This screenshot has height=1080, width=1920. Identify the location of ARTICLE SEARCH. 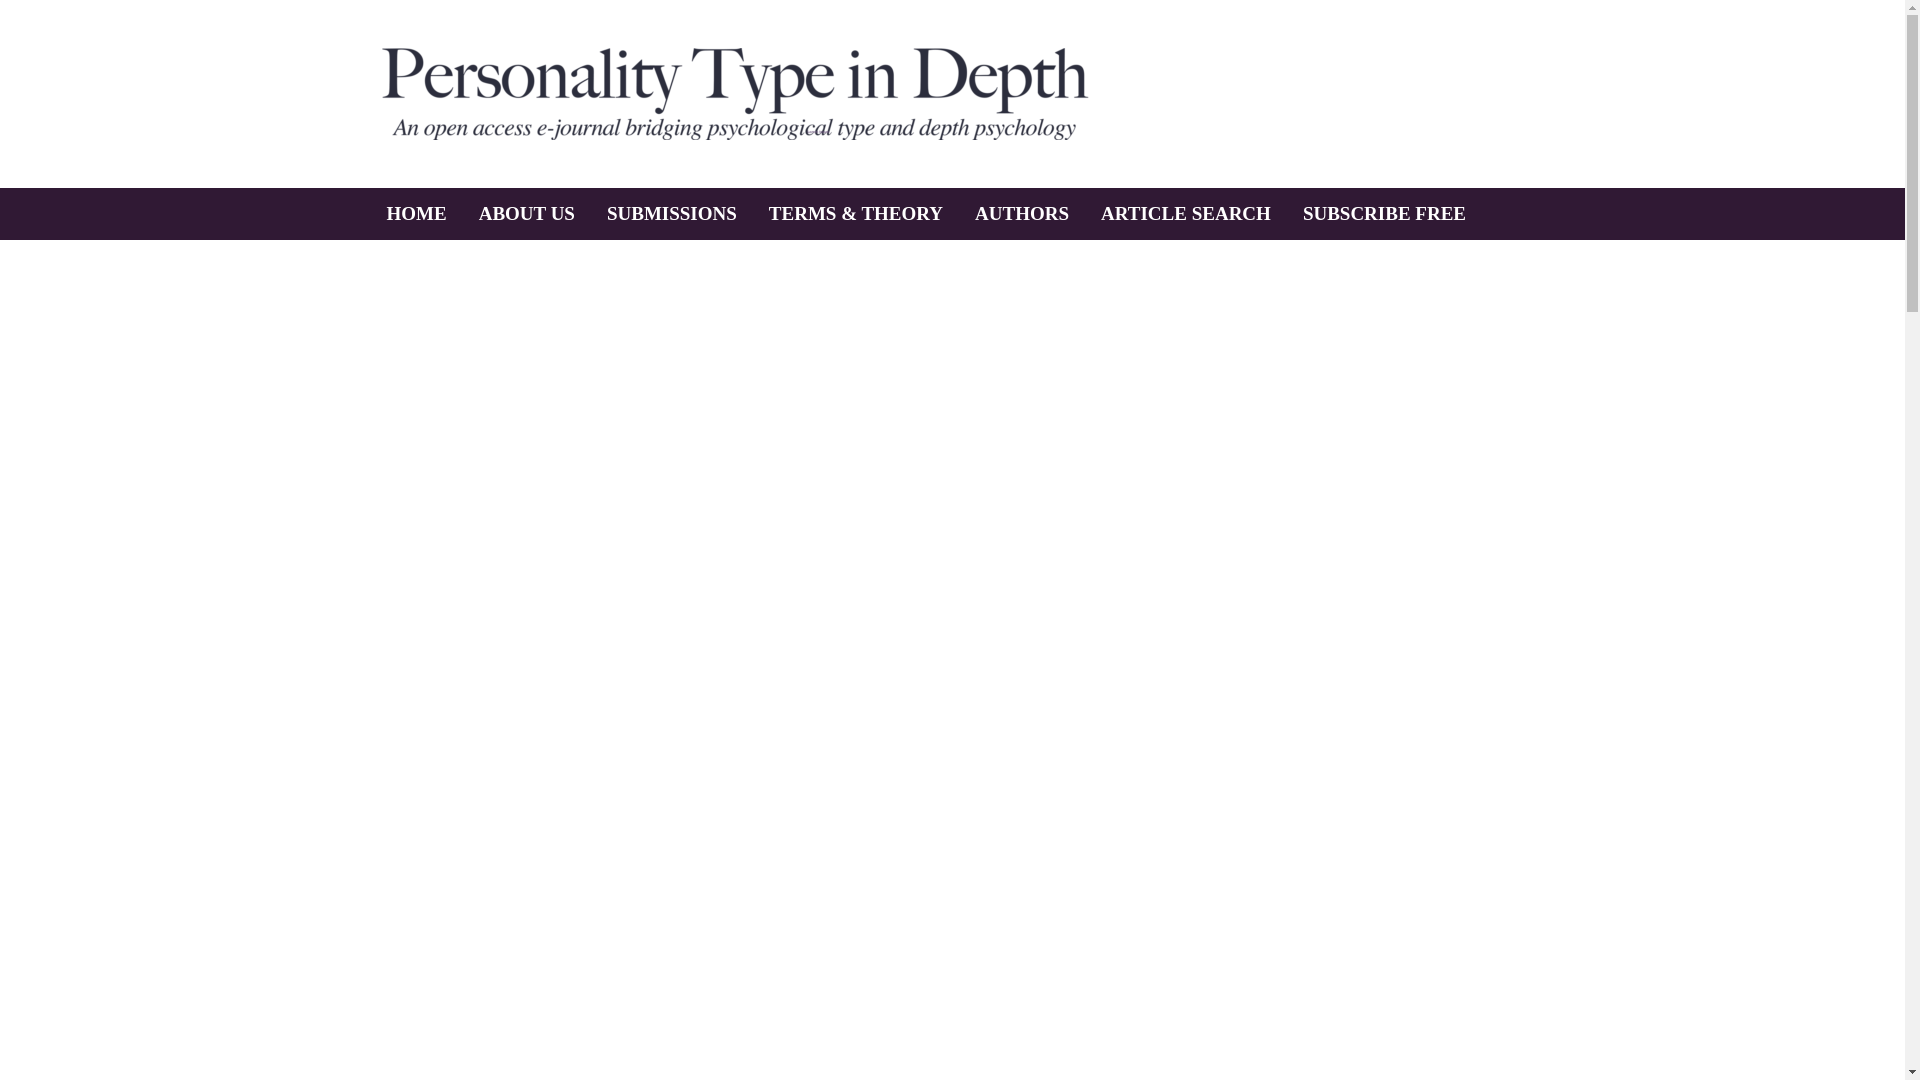
(1185, 213).